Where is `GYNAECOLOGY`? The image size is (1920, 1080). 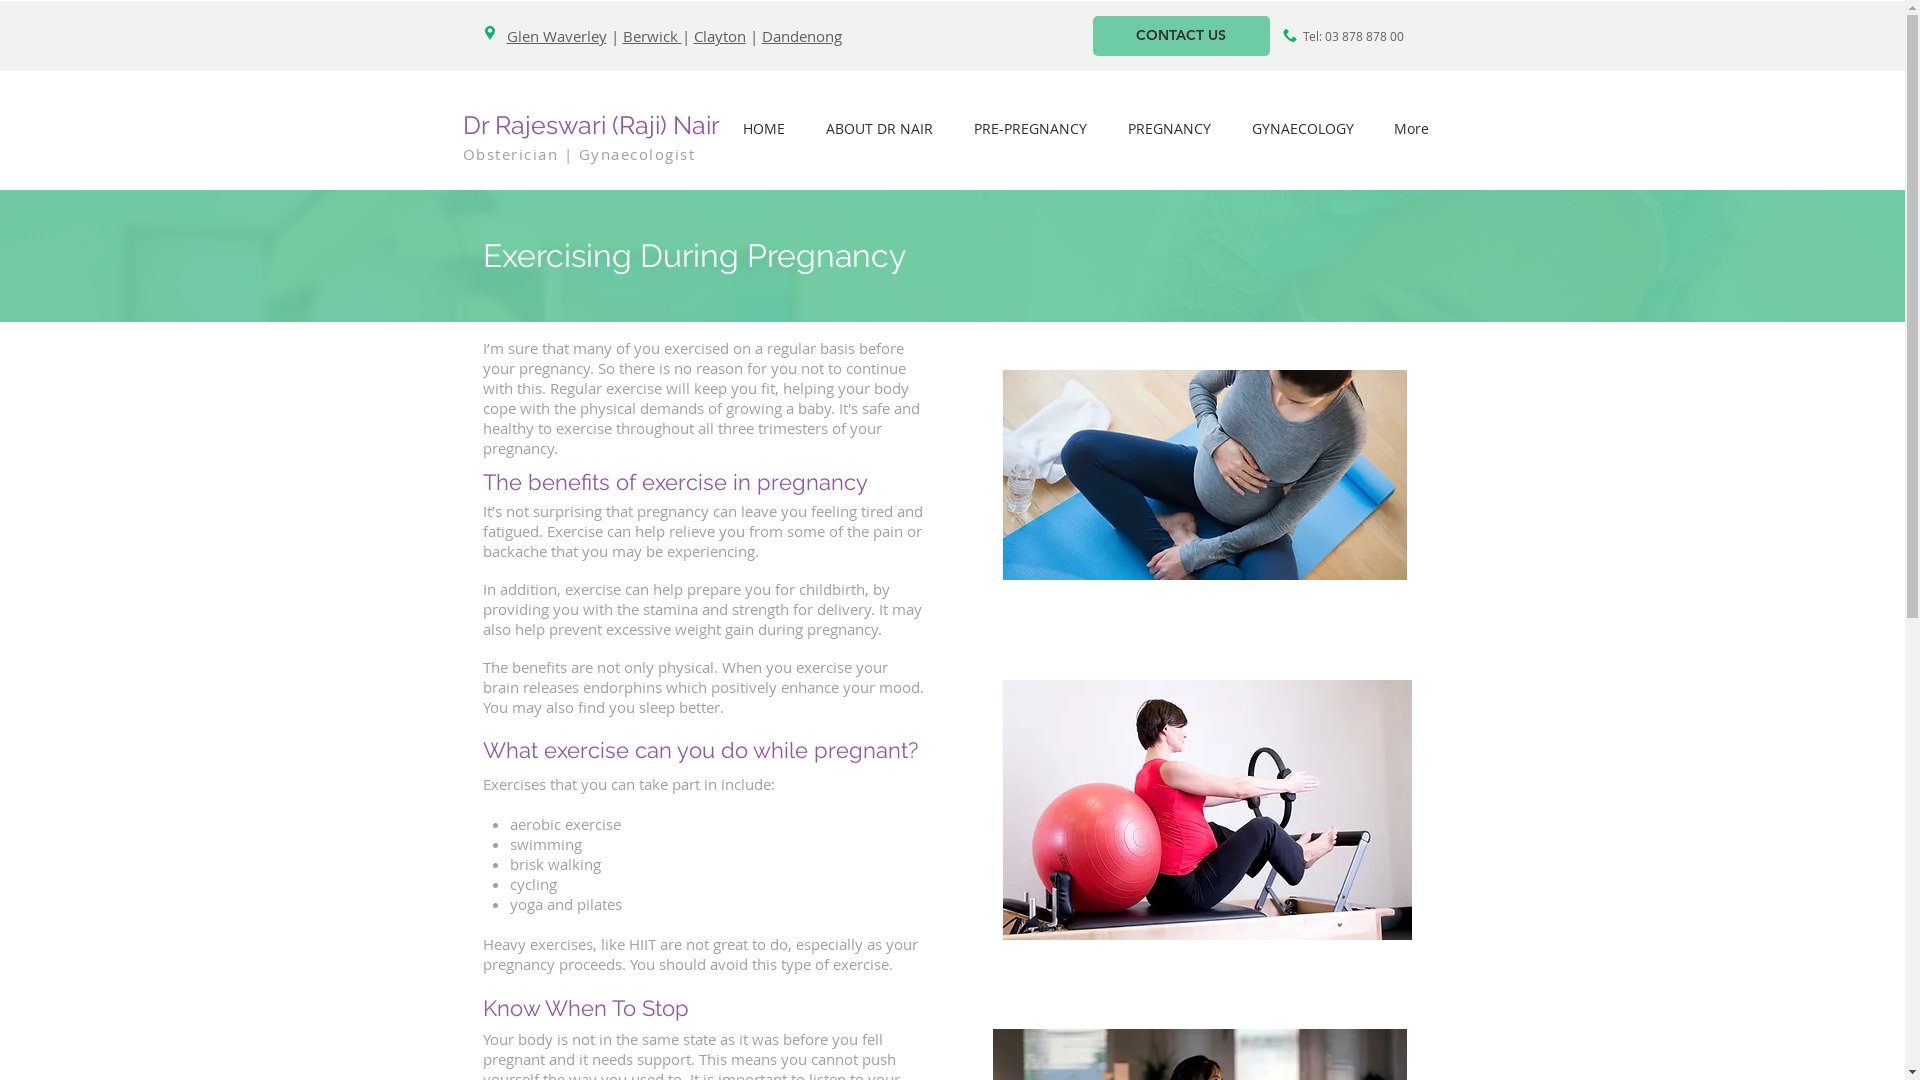
GYNAECOLOGY is located at coordinates (1303, 128).